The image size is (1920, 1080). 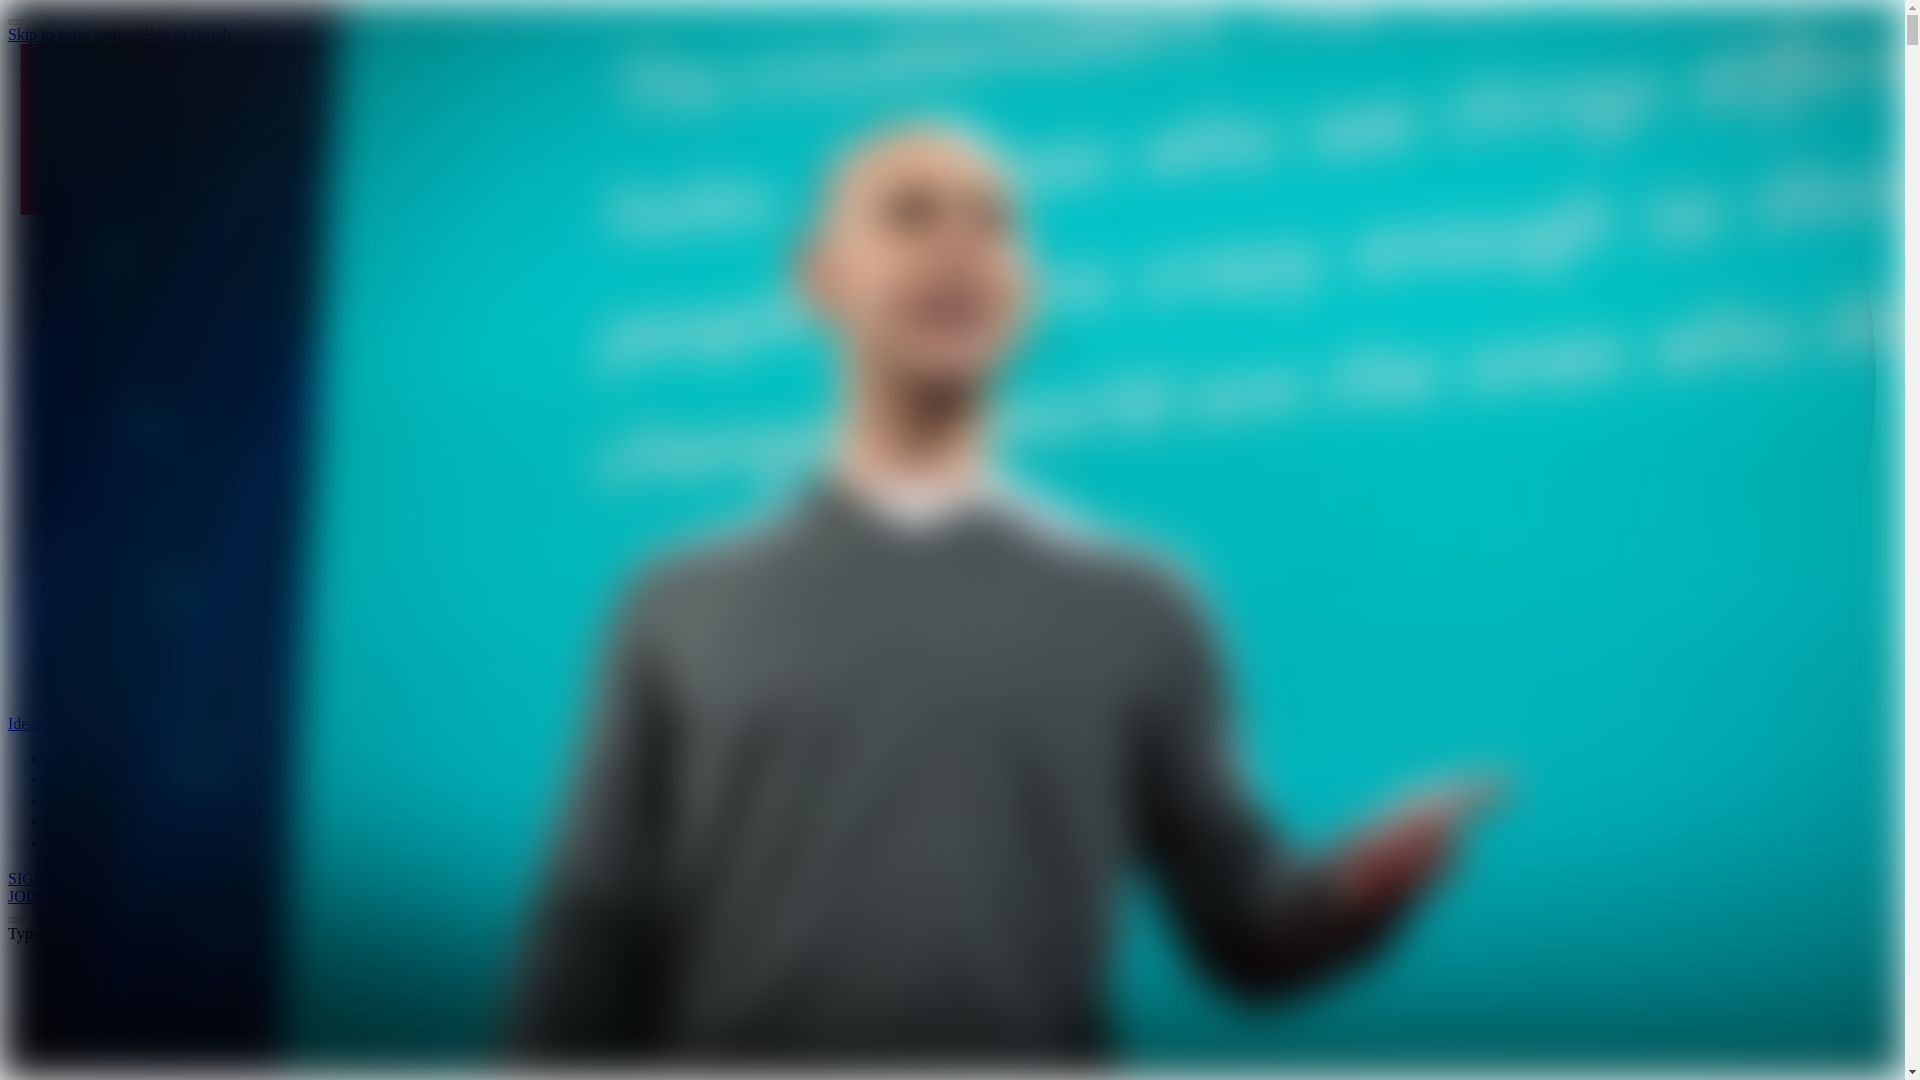 What do you see at coordinates (74, 34) in the screenshot?
I see `Skip to main content` at bounding box center [74, 34].